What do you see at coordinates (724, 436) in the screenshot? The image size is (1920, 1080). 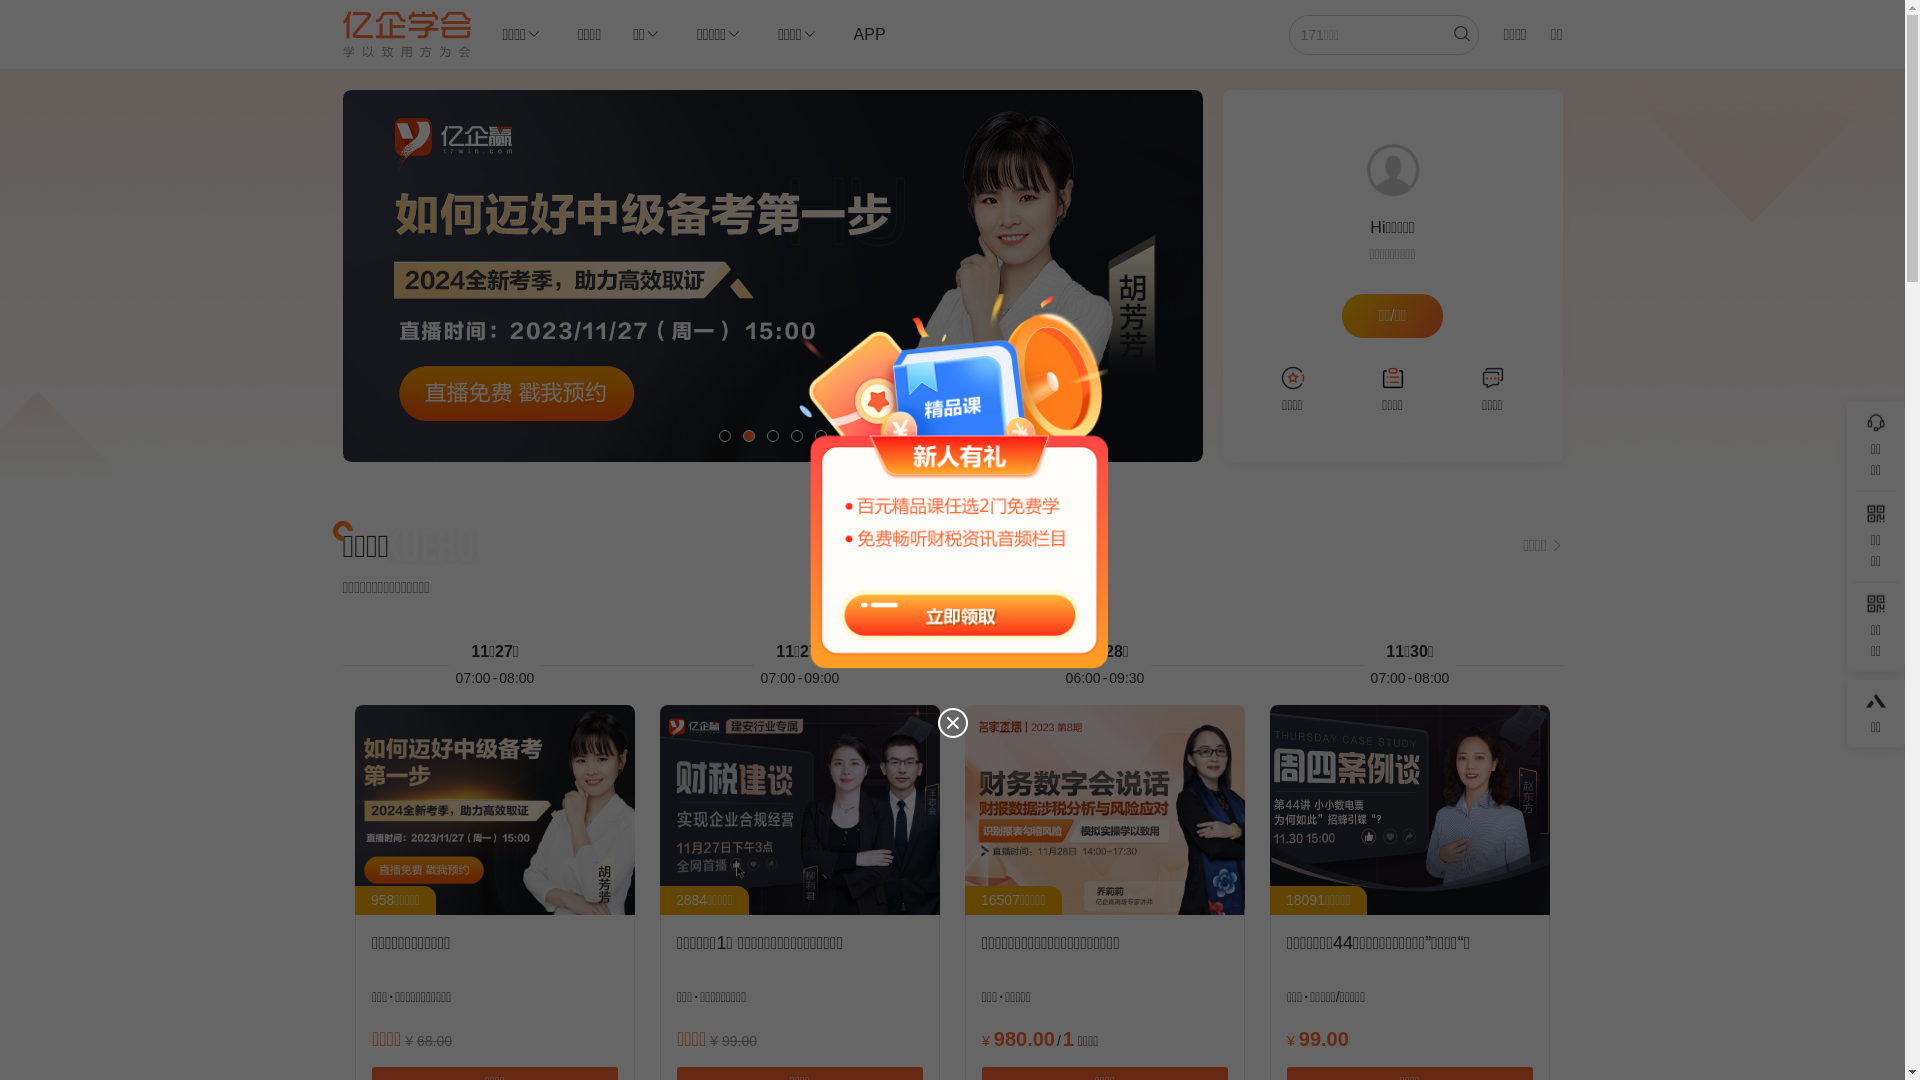 I see `1` at bounding box center [724, 436].